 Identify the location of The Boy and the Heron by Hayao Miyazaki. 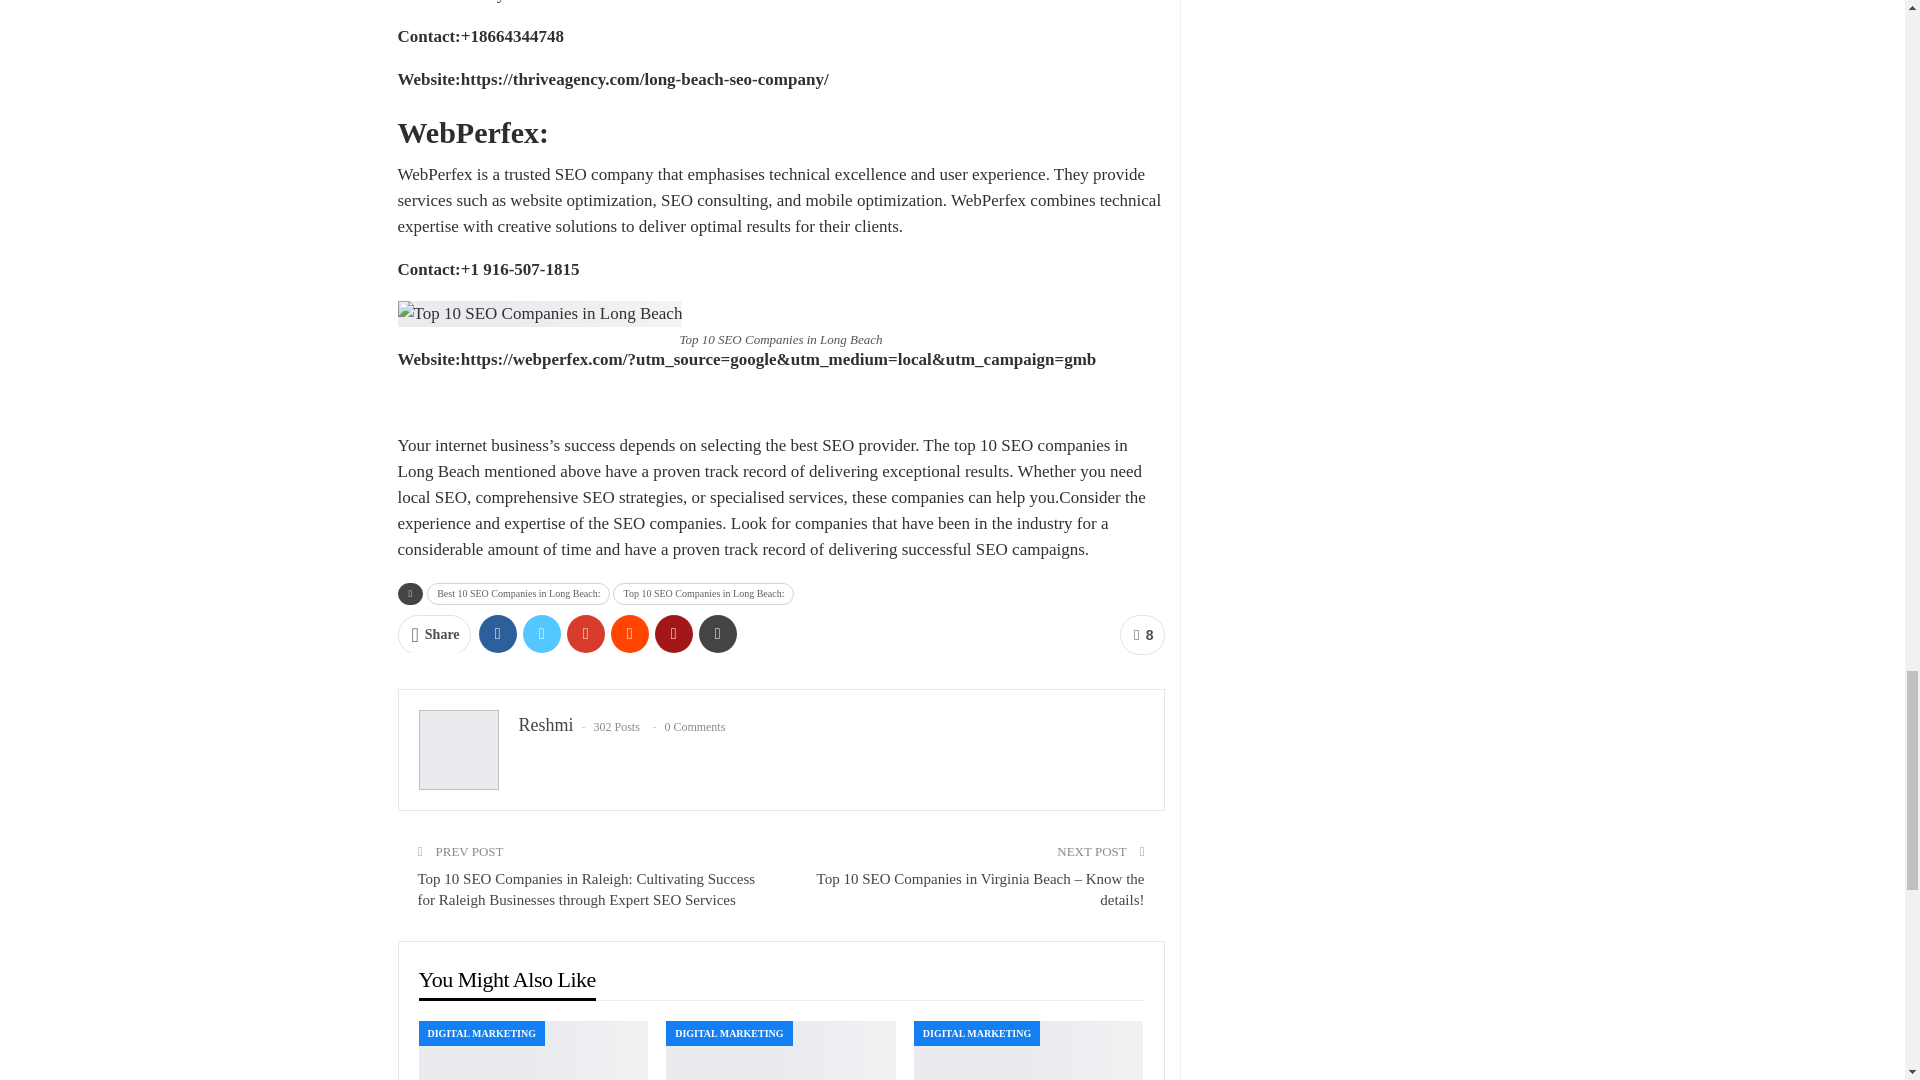
(781, 1050).